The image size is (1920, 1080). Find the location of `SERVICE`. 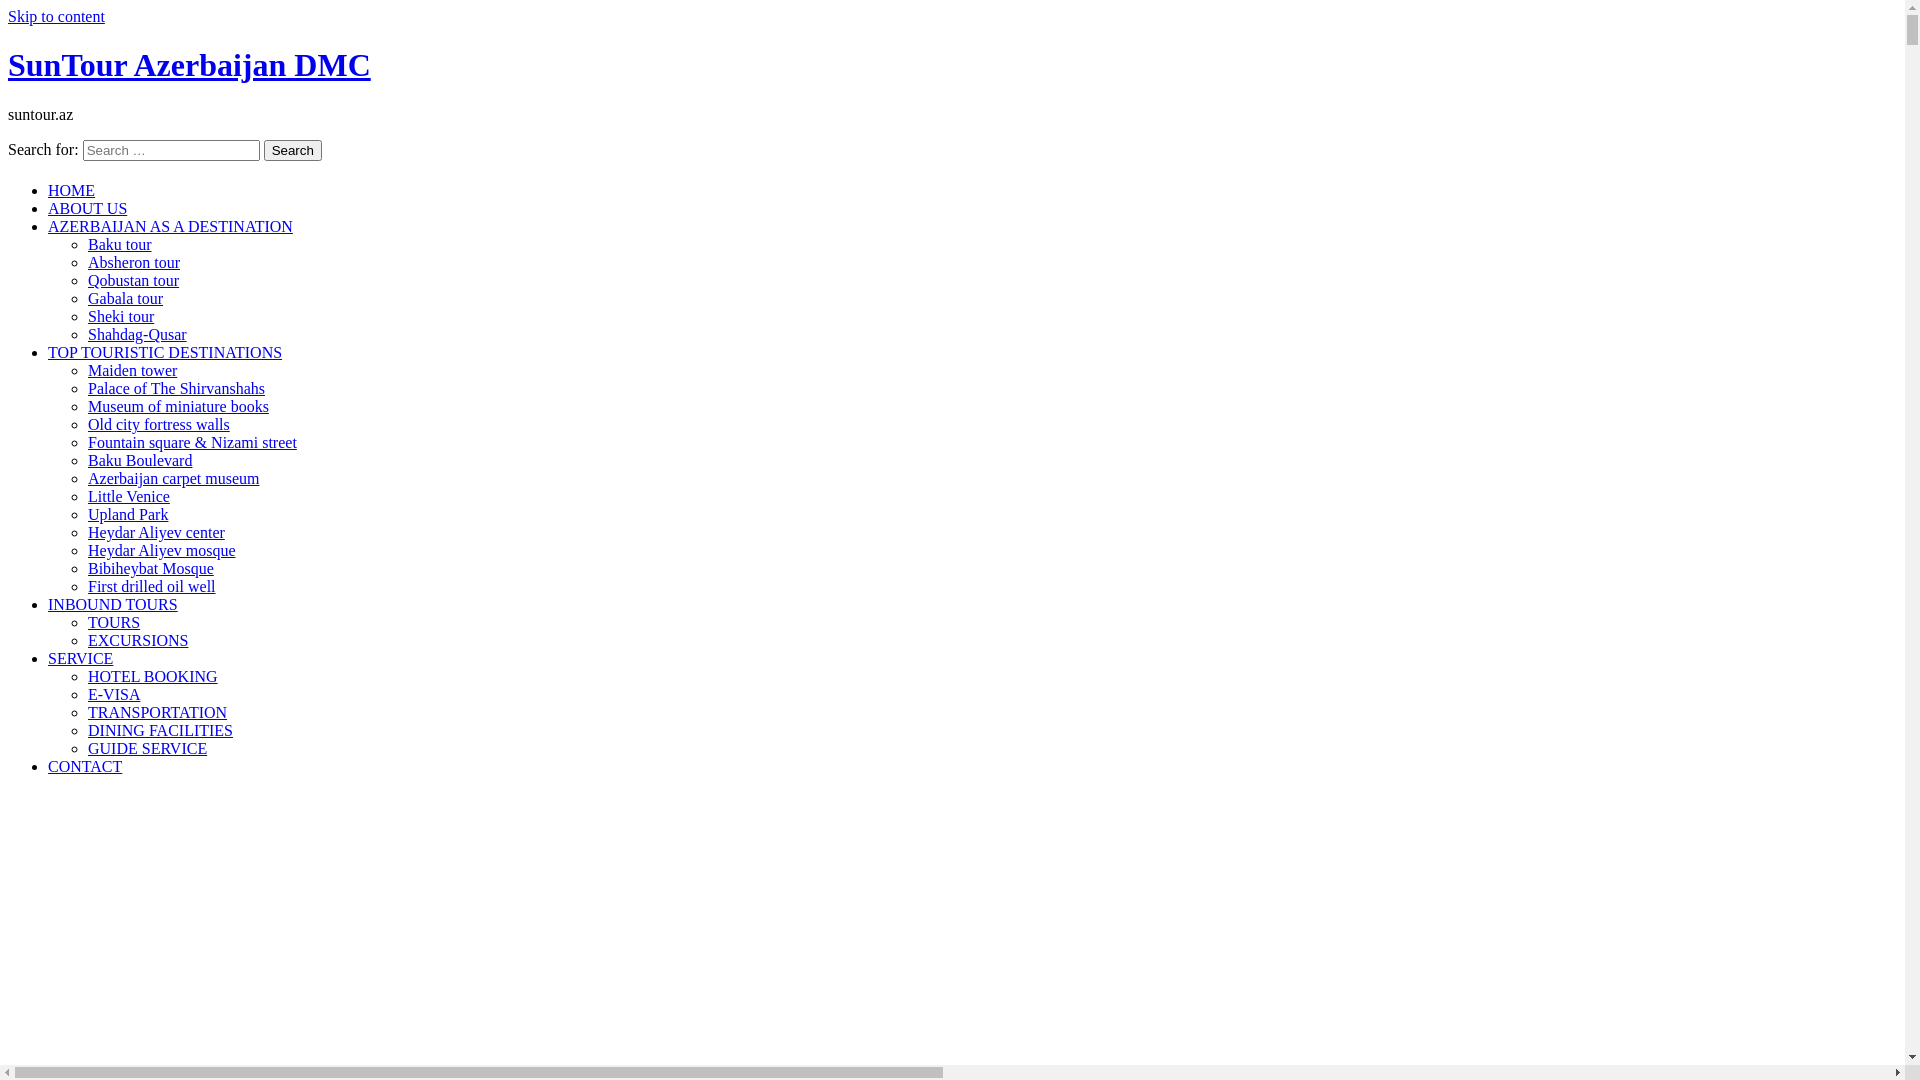

SERVICE is located at coordinates (80, 658).